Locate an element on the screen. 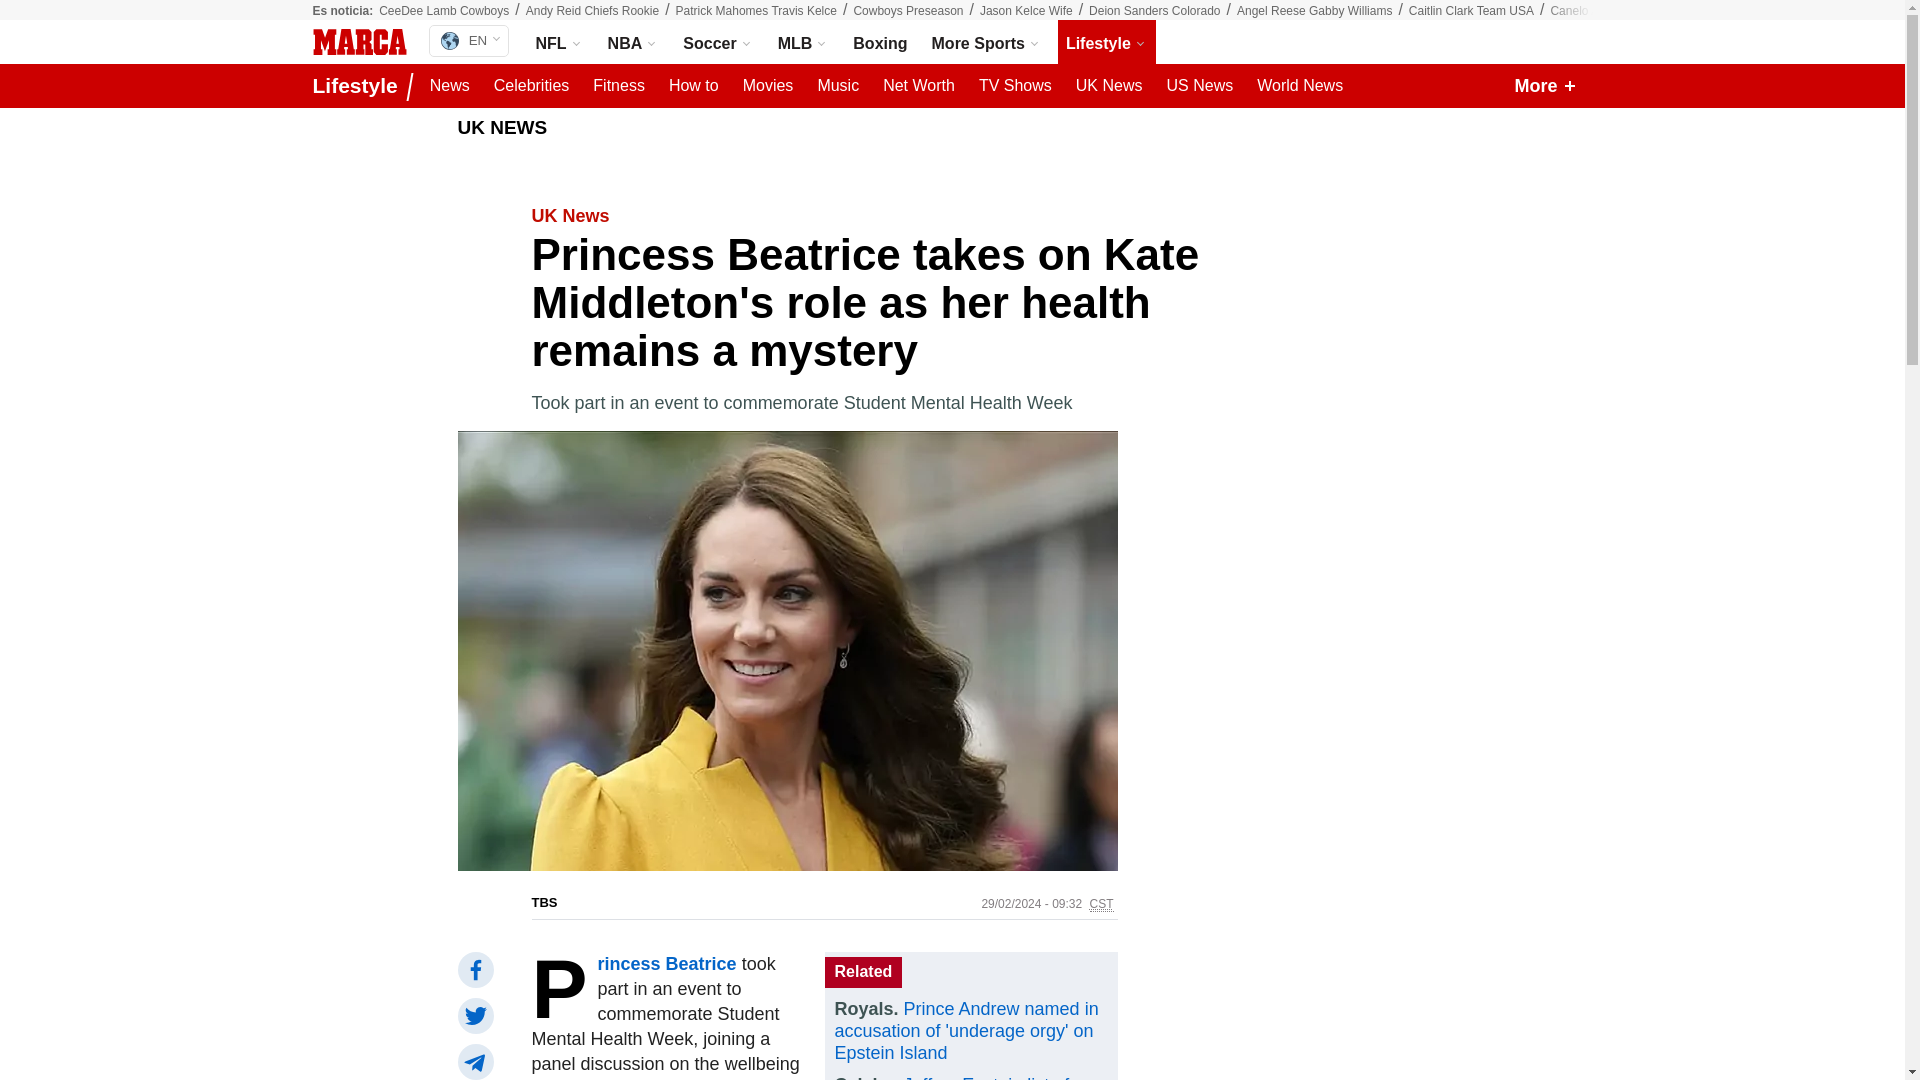 The width and height of the screenshot is (1920, 1080). Cowboys Preseason is located at coordinates (908, 11).